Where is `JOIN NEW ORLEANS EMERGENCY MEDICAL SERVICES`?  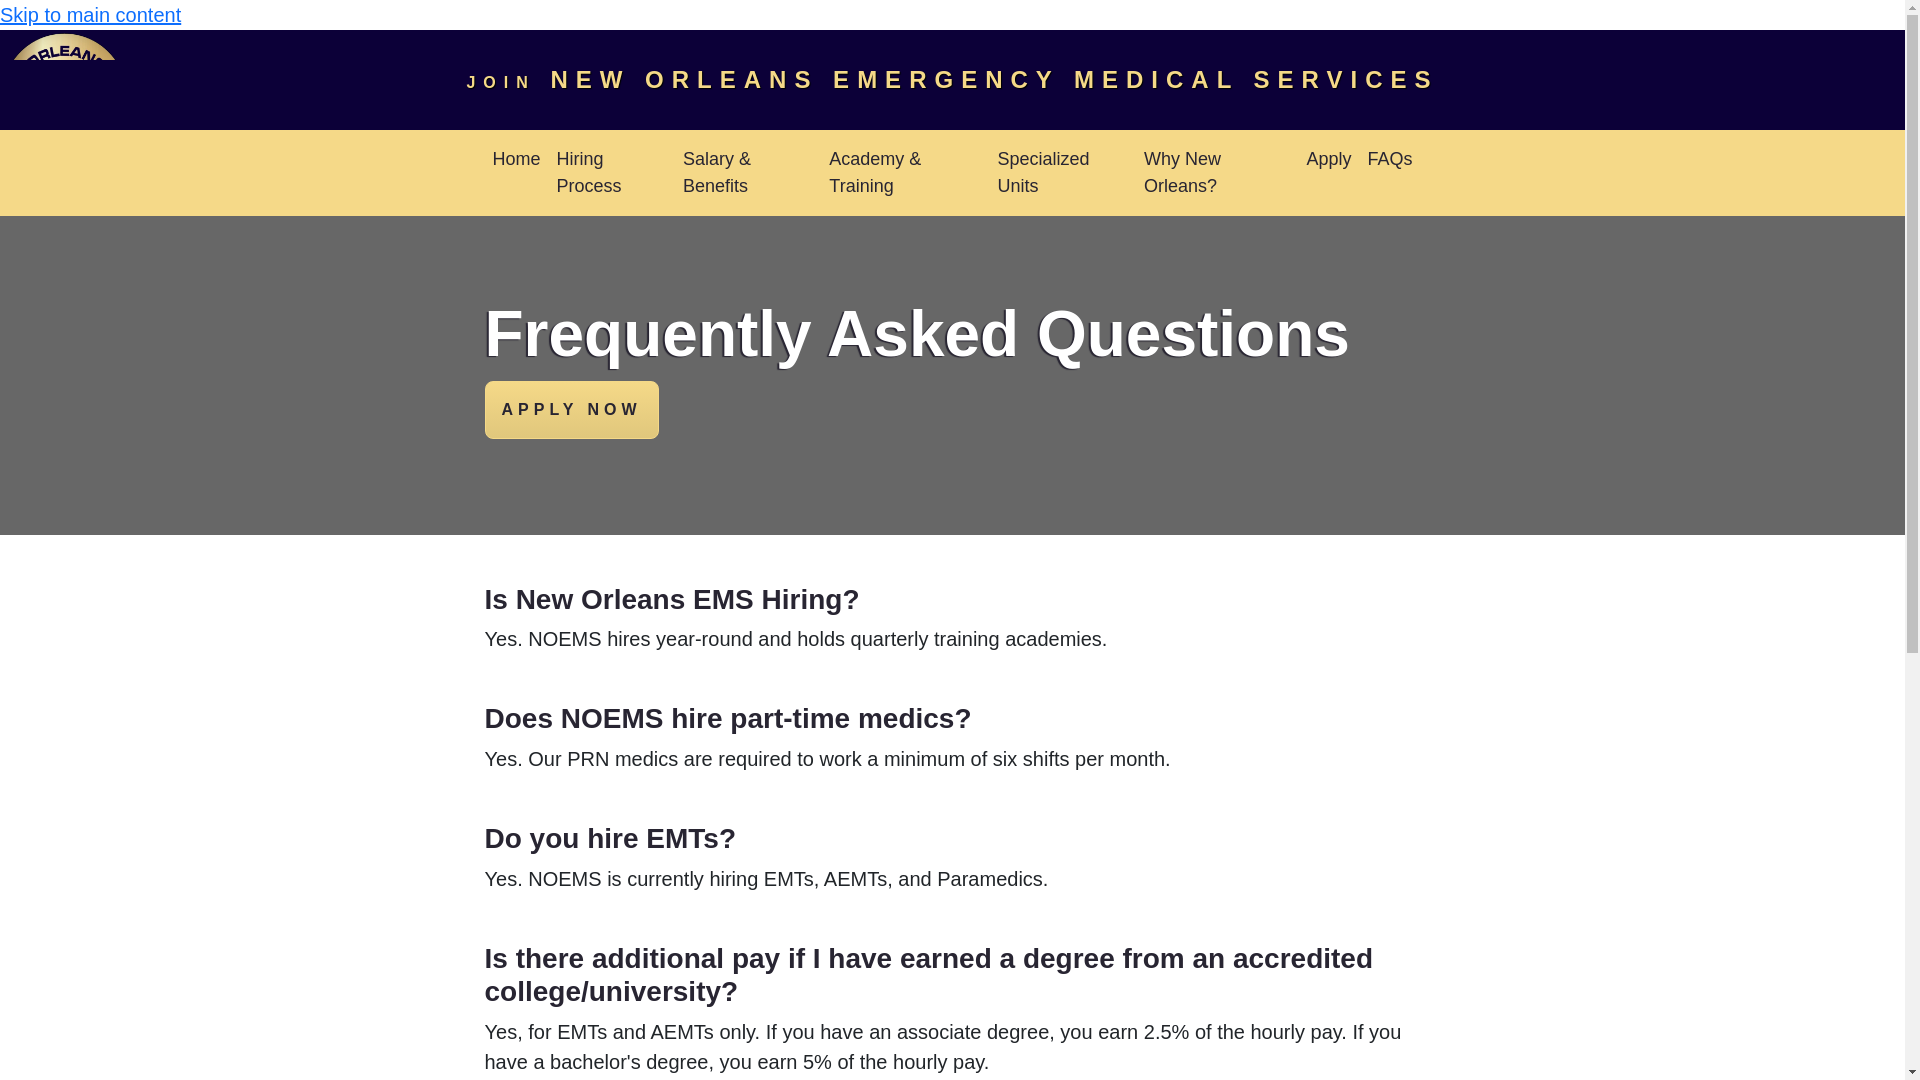 JOIN NEW ORLEANS EMERGENCY MEDICAL SERVICES is located at coordinates (952, 80).